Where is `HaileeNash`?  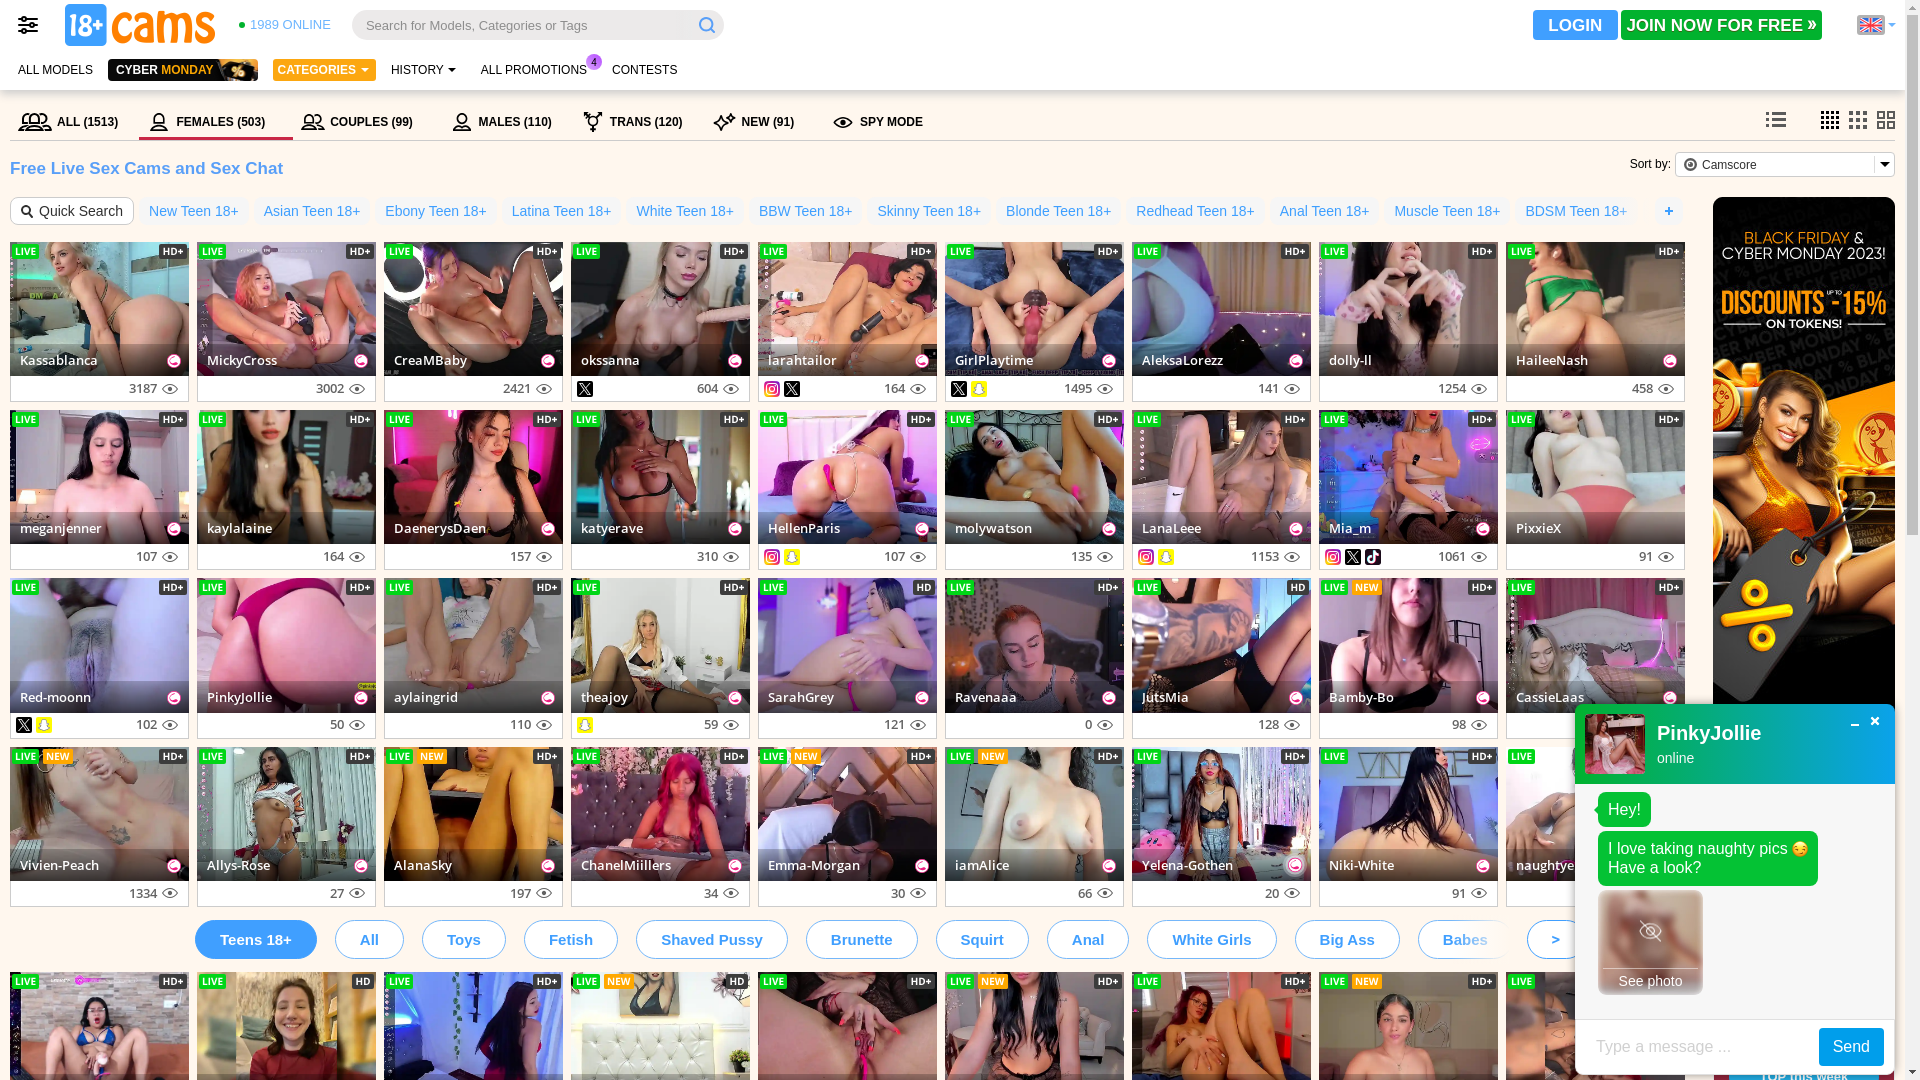
HaileeNash is located at coordinates (1552, 360).